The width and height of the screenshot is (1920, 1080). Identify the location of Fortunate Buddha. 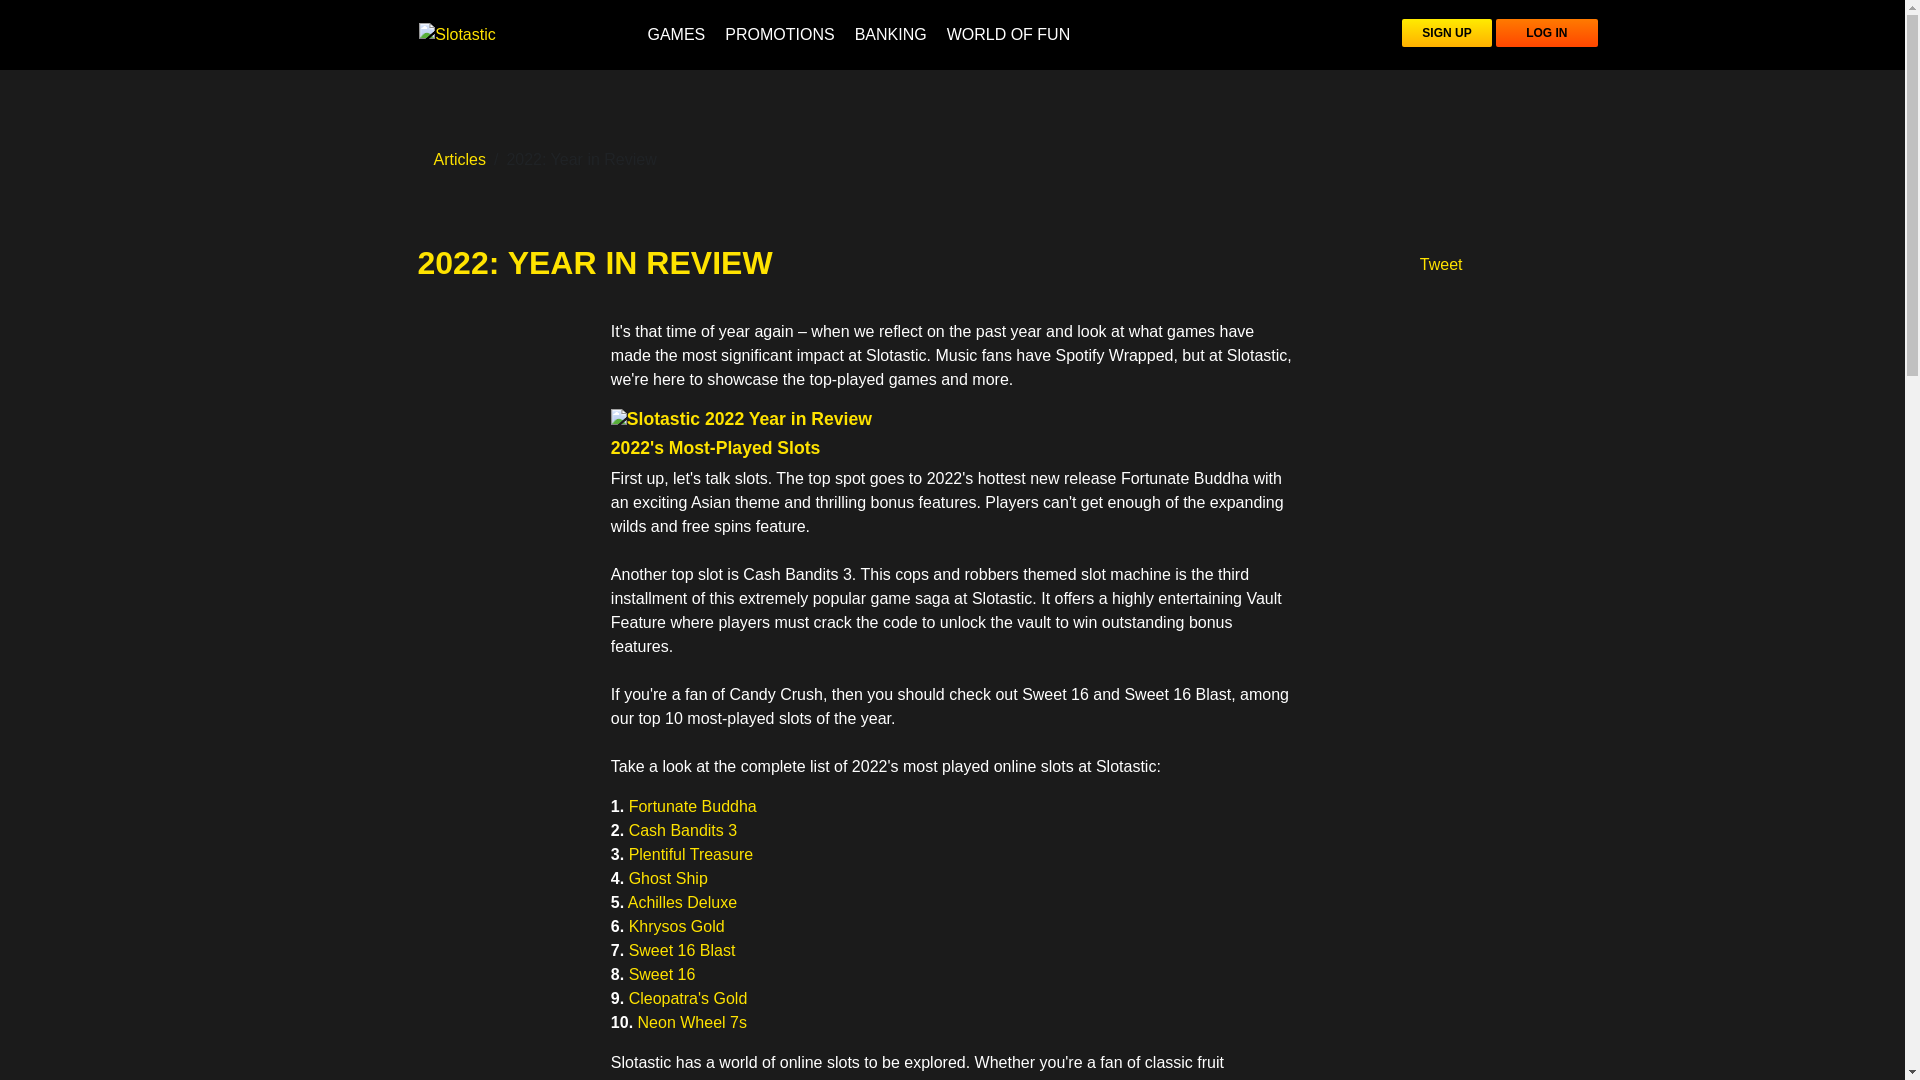
(692, 806).